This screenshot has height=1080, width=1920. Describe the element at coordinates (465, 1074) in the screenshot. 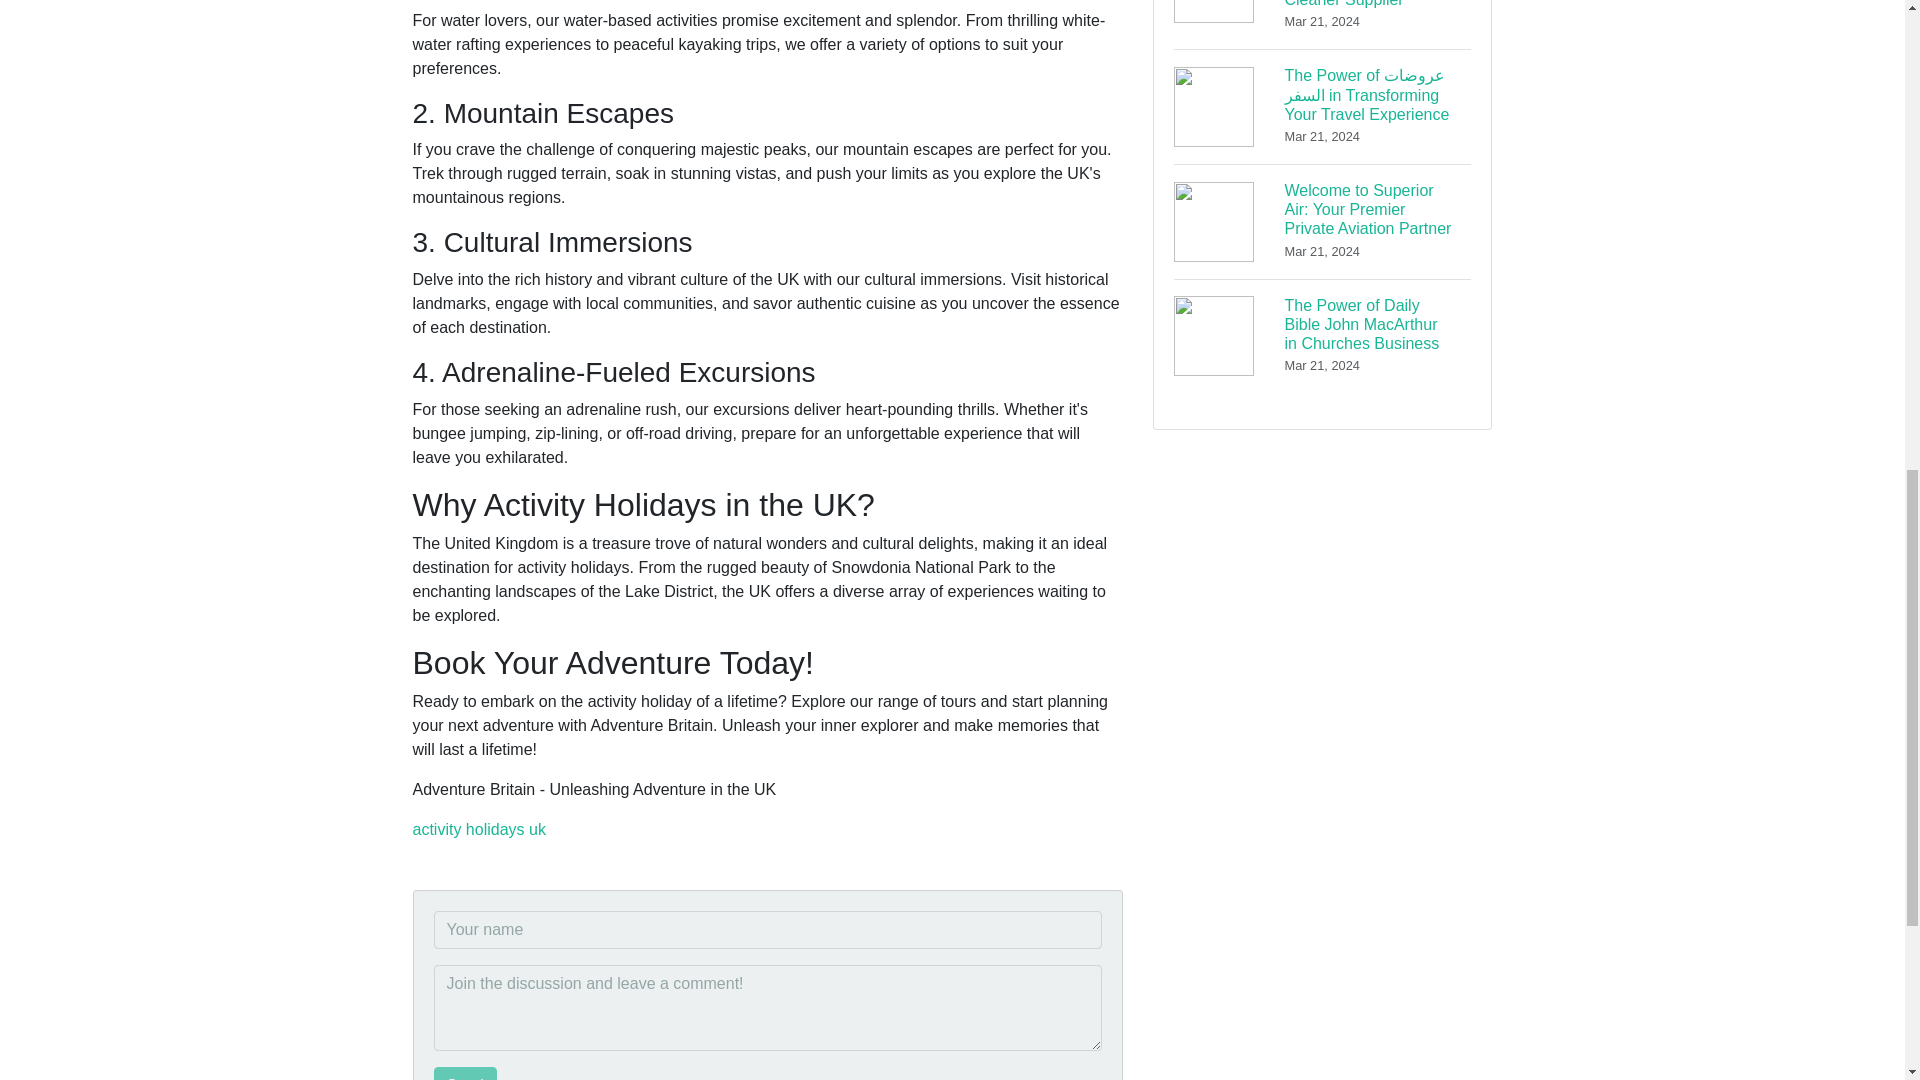

I see `Send` at that location.